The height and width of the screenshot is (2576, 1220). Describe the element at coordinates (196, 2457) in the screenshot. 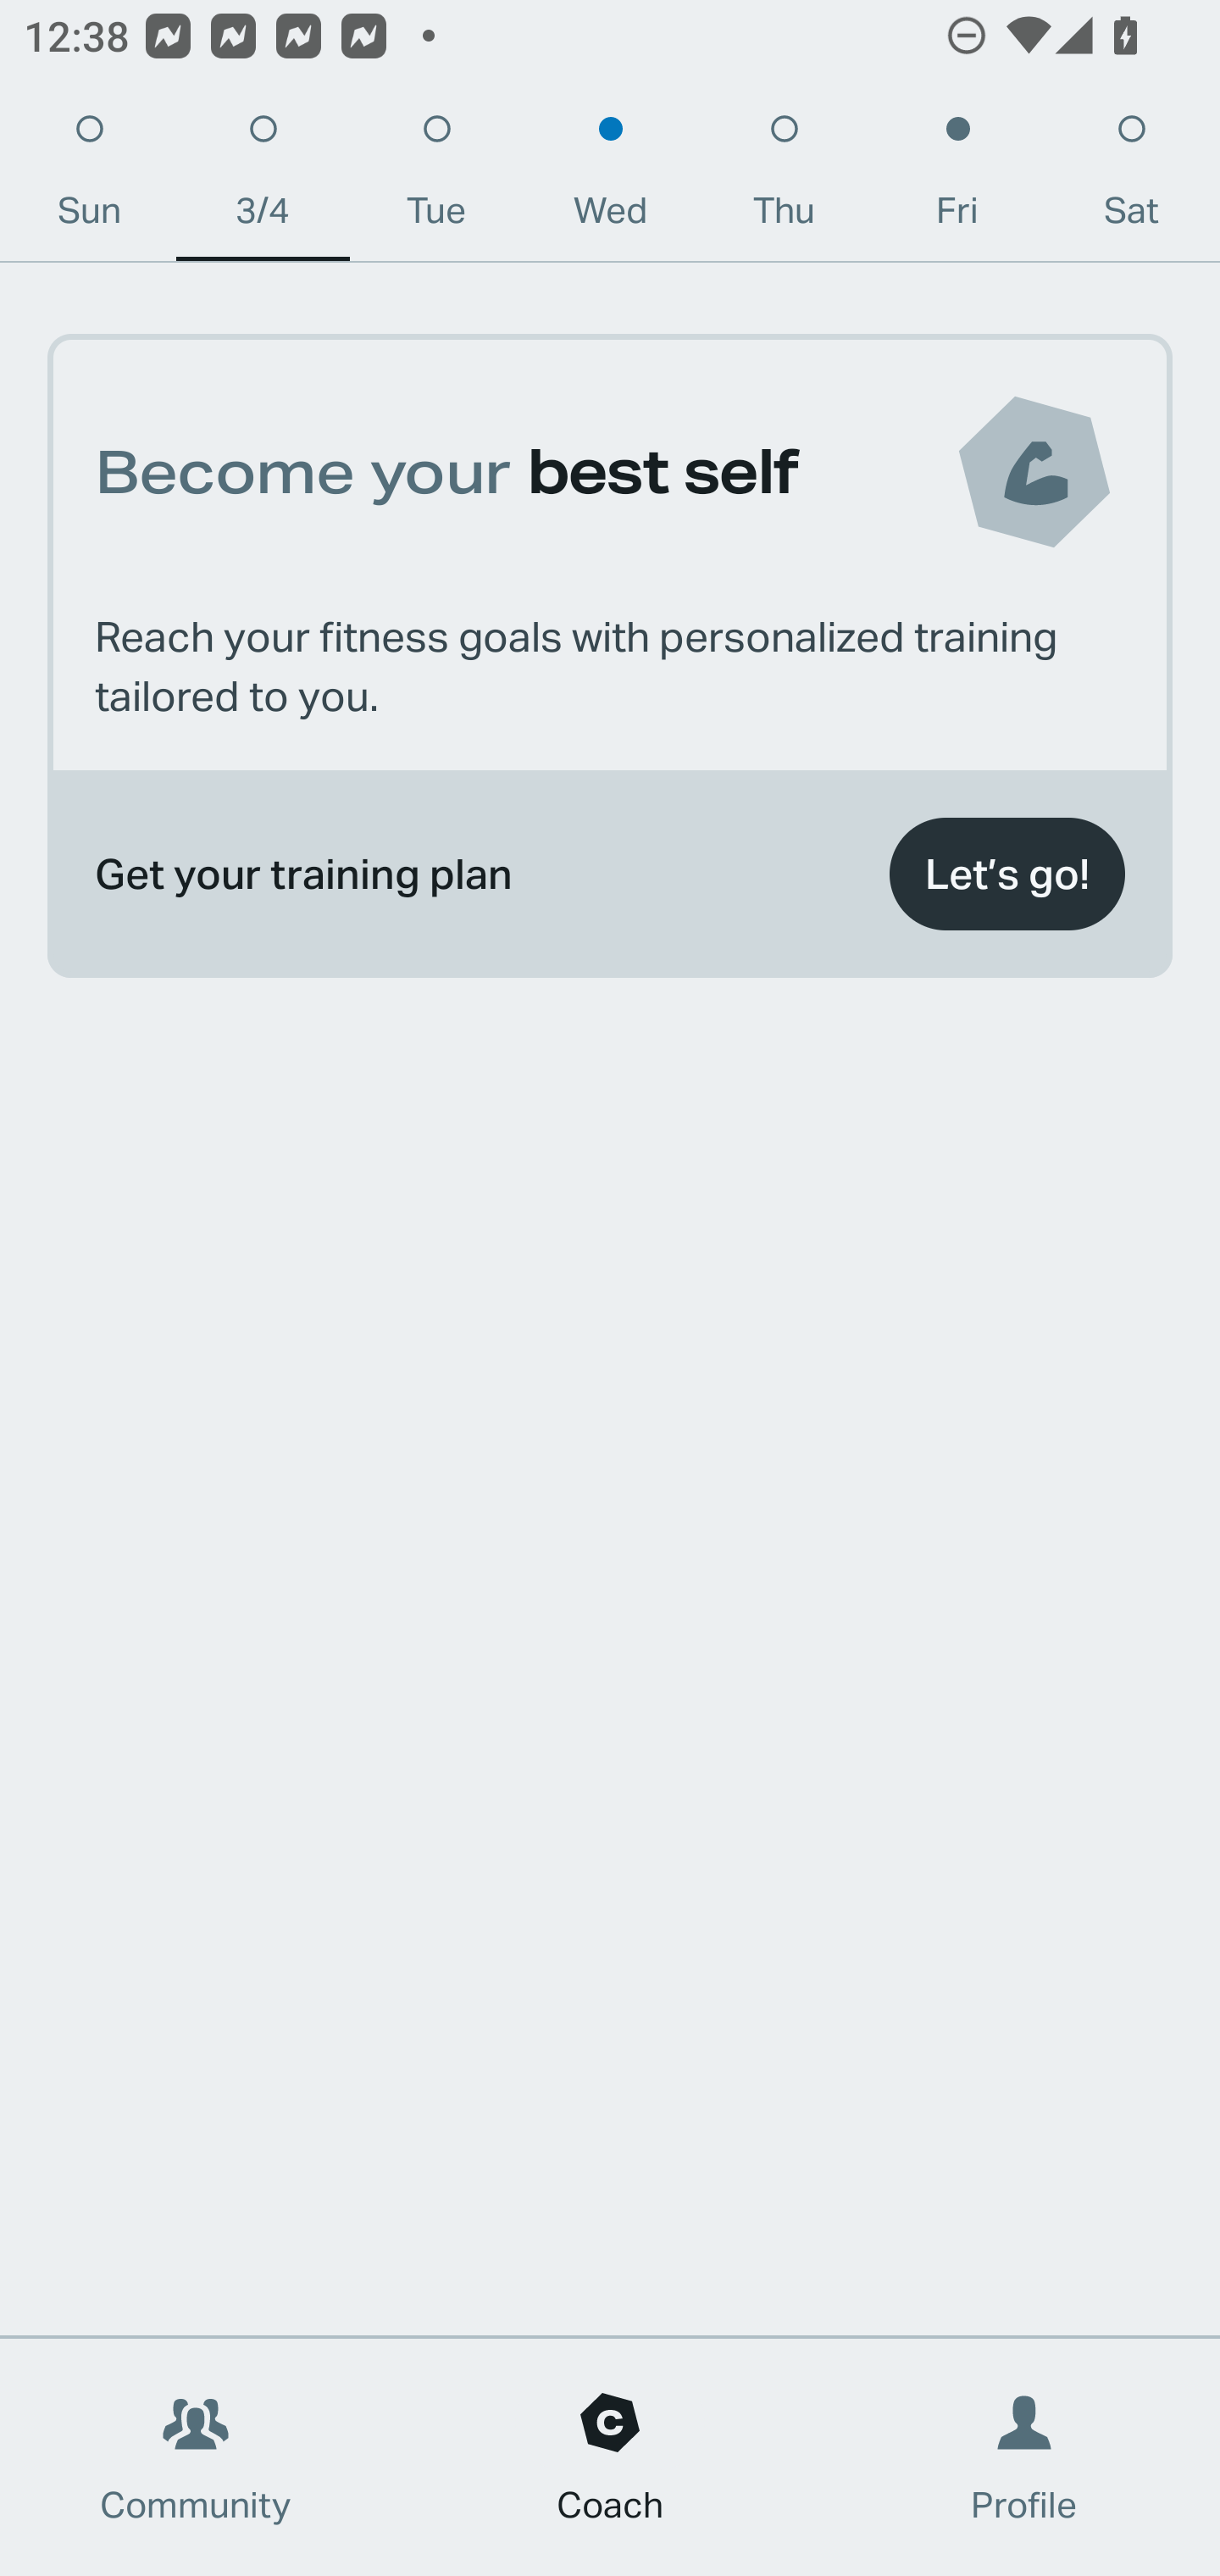

I see `Community` at that location.